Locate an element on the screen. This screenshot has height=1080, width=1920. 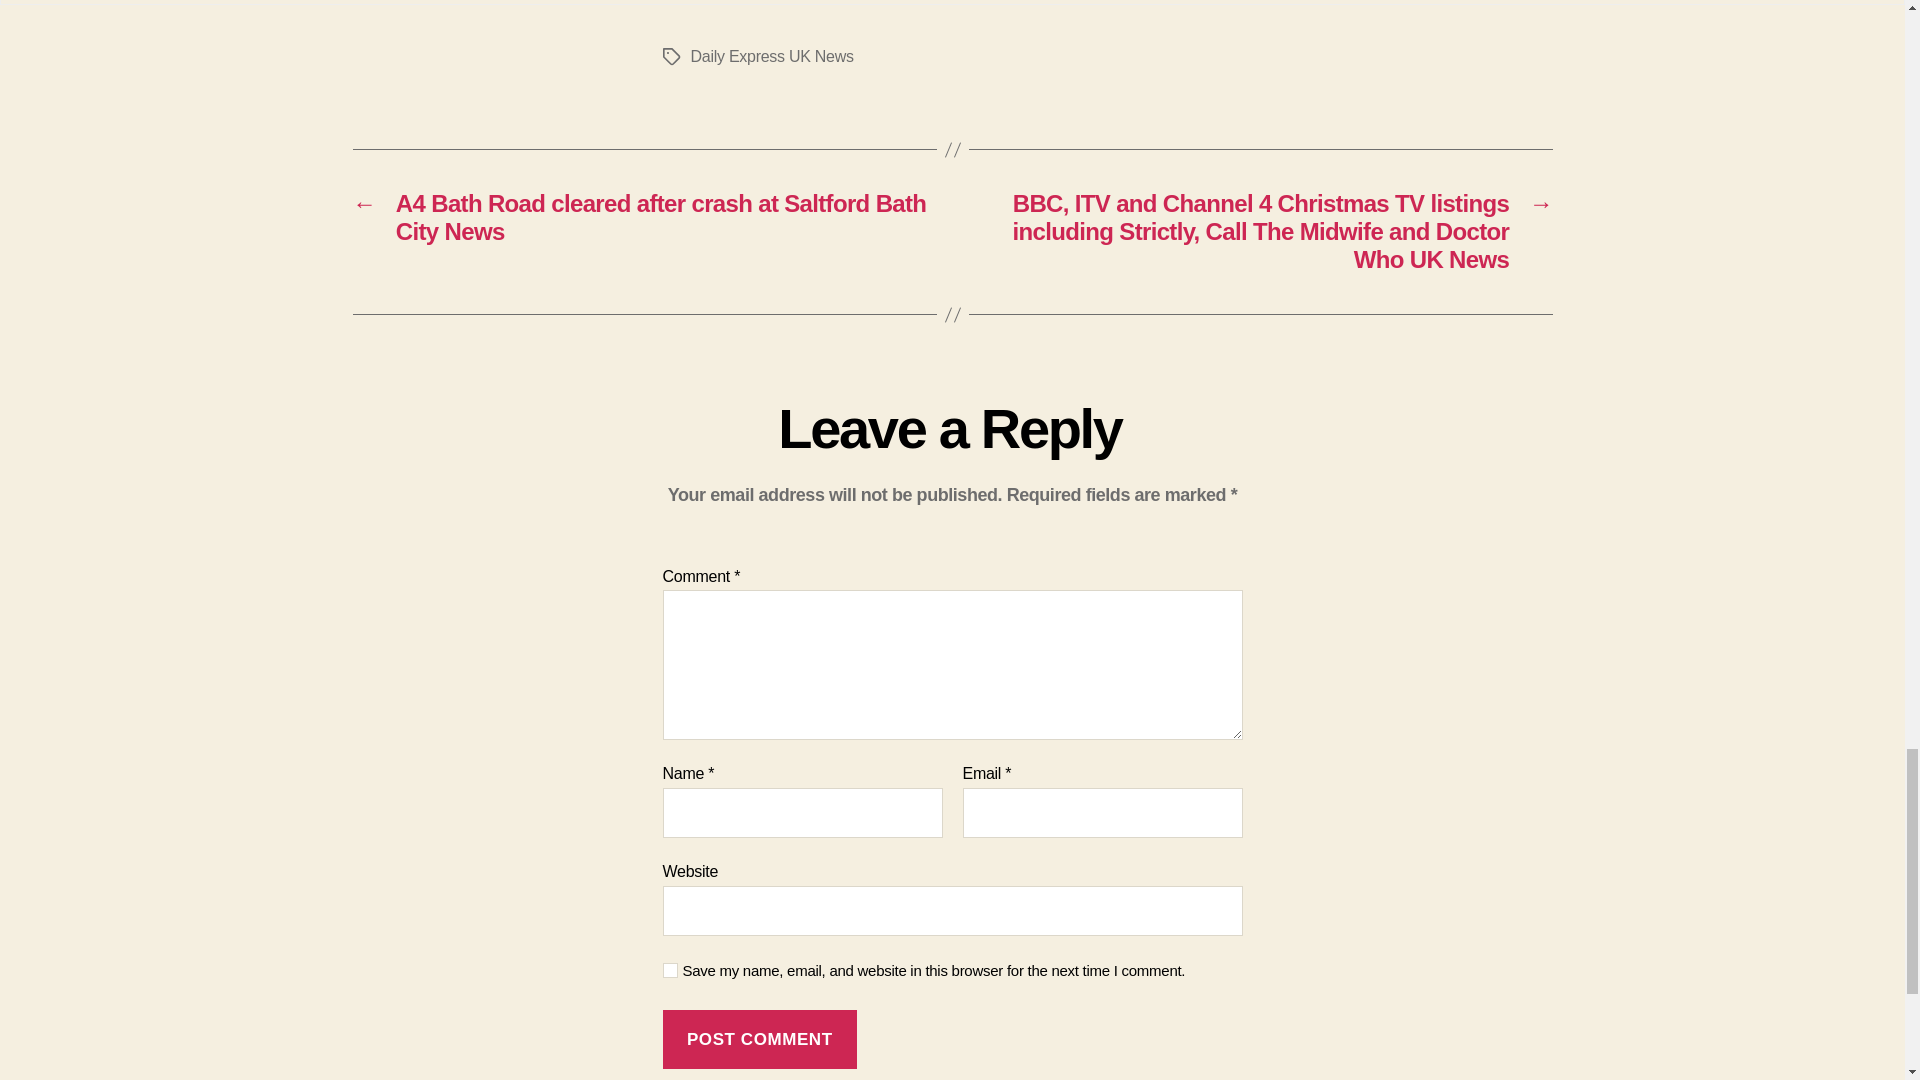
Daily Express UK News is located at coordinates (770, 56).